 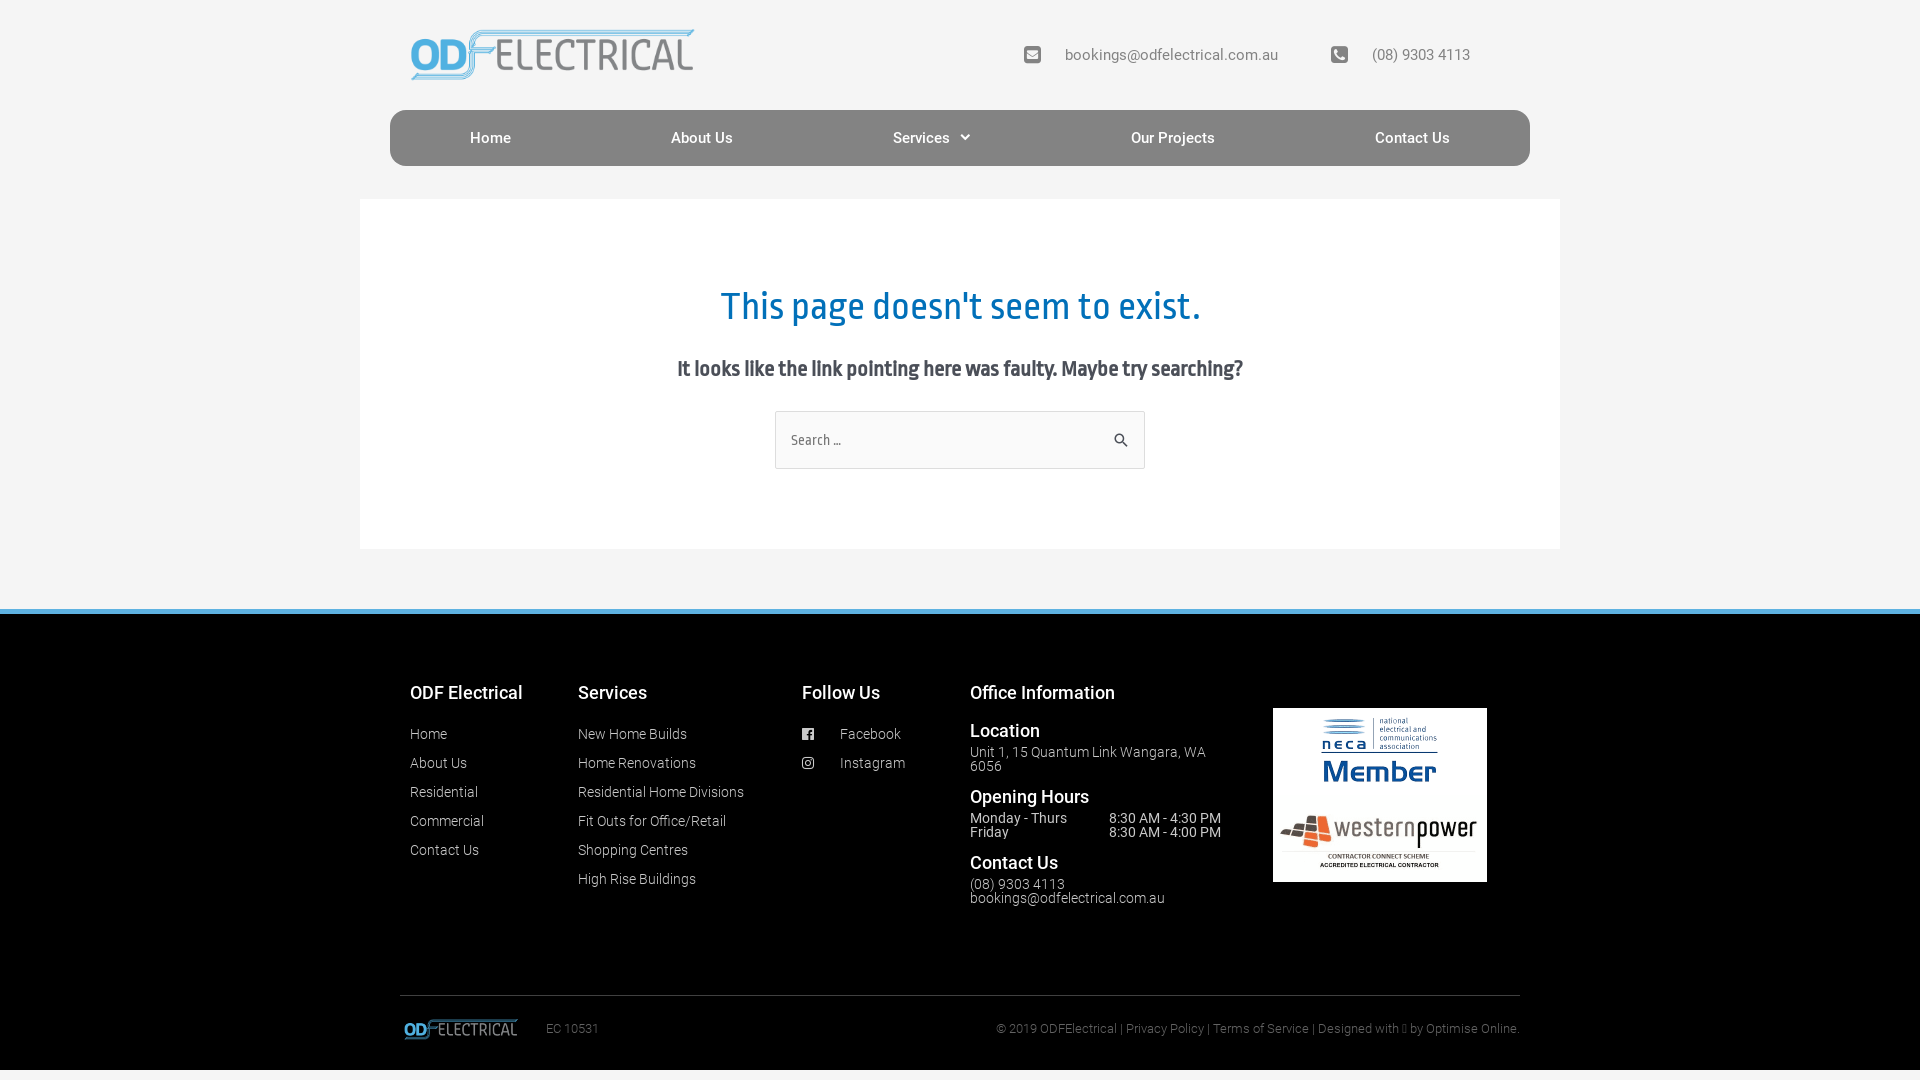 I want to click on Services, so click(x=932, y=138).